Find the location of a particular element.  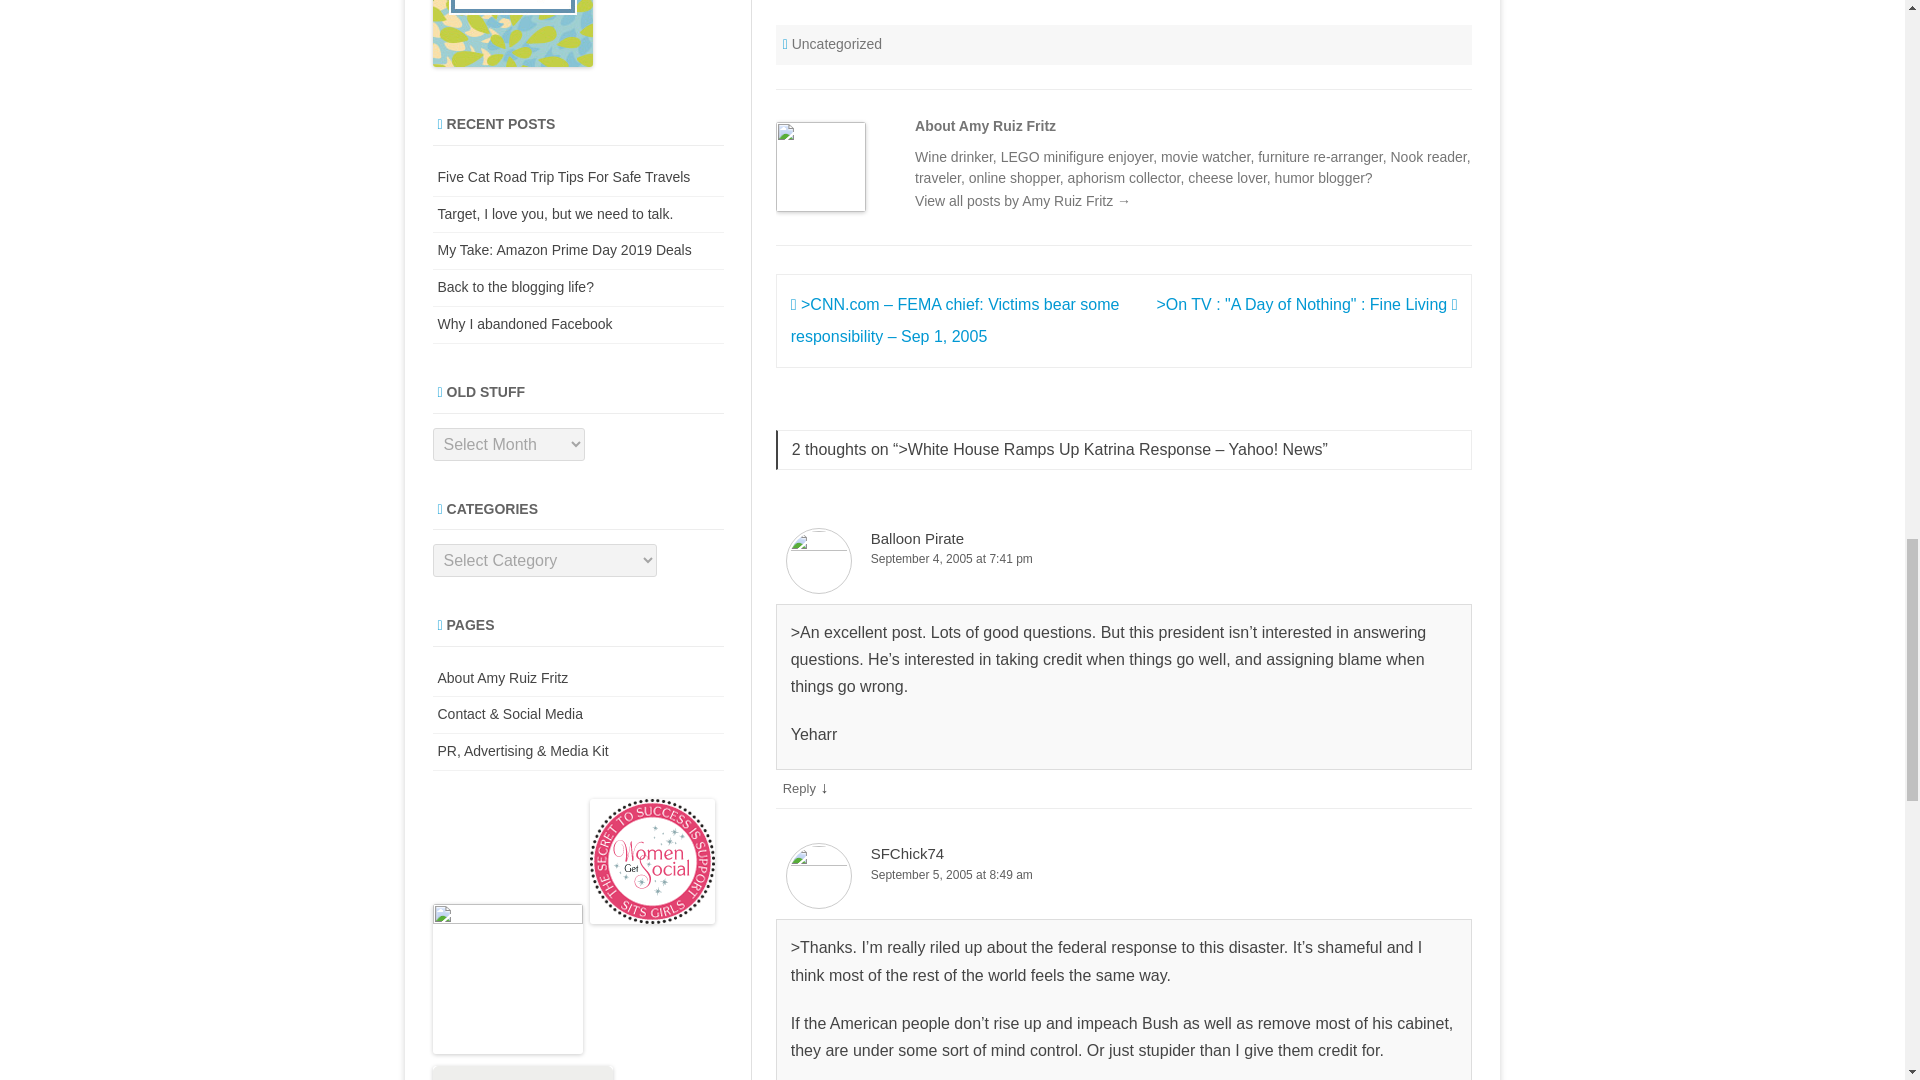

Uncategorized is located at coordinates (836, 43).